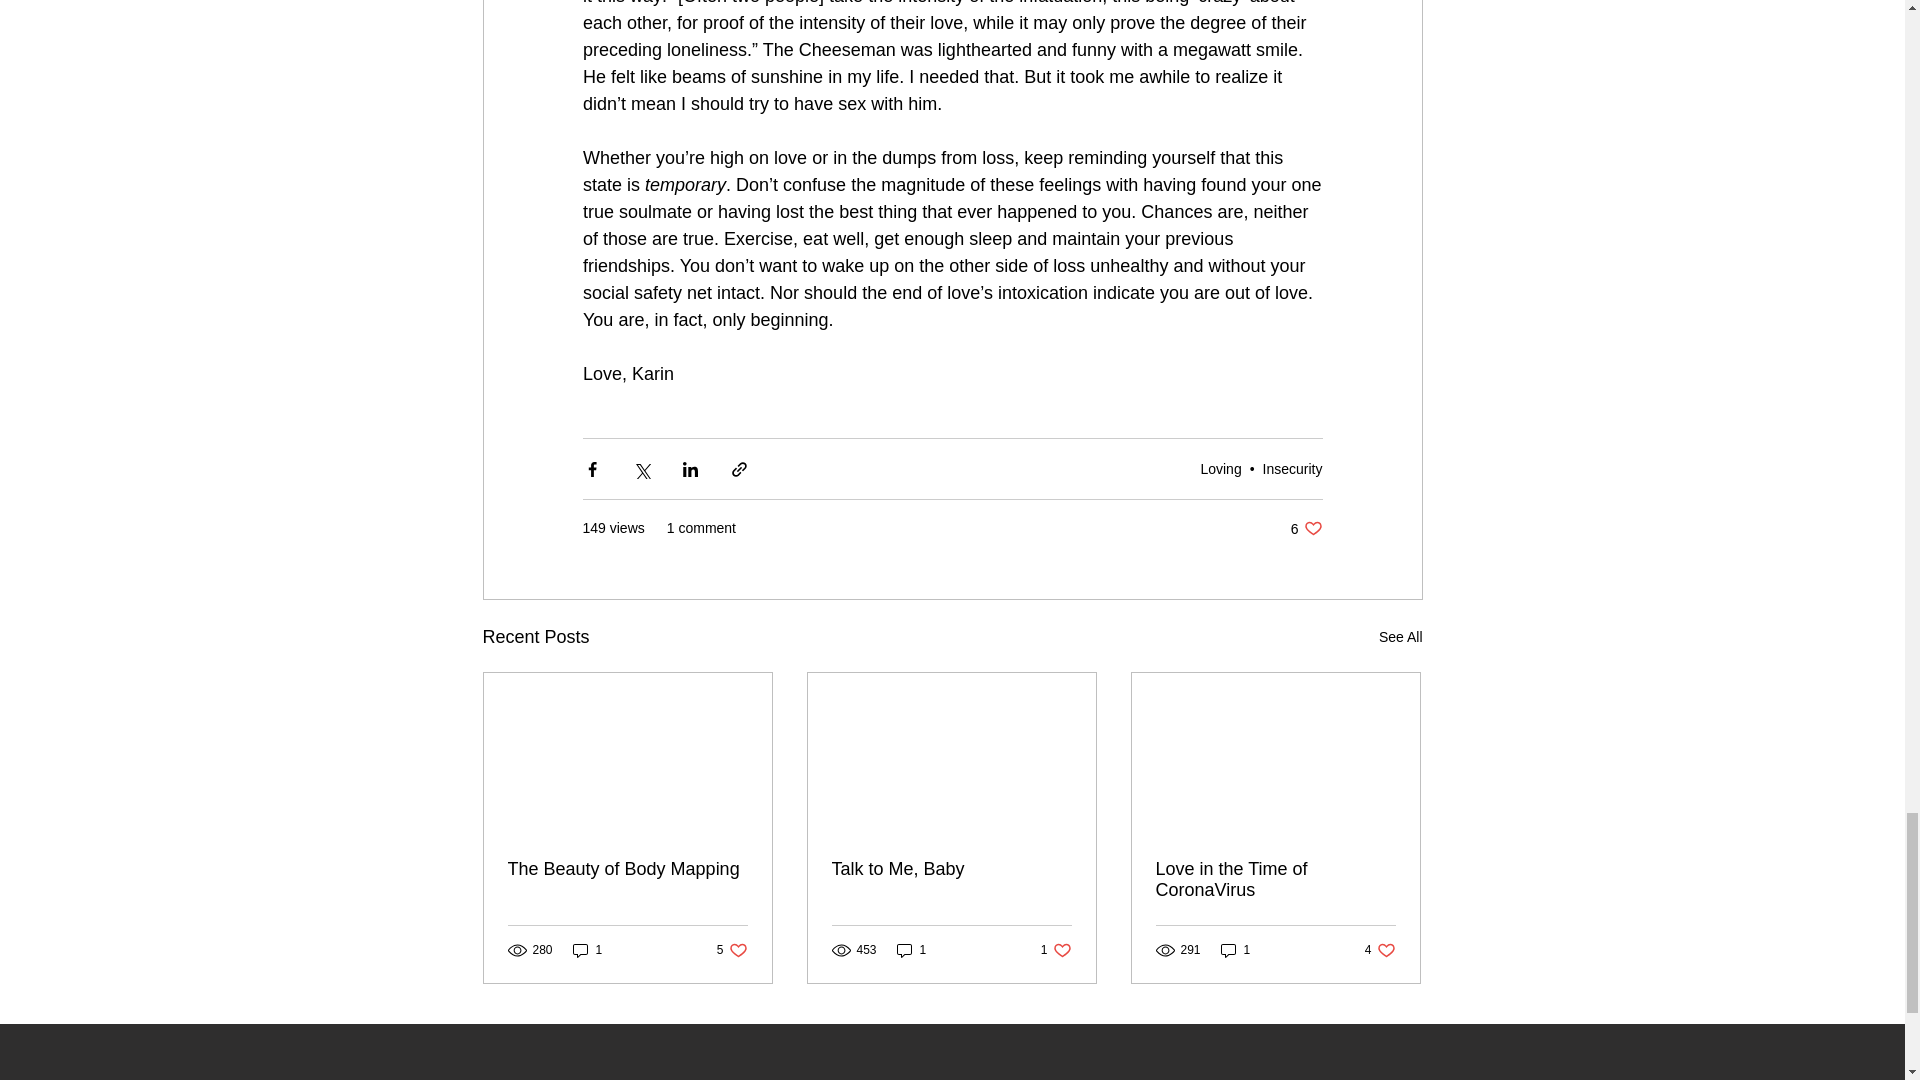  I want to click on 1, so click(1220, 468).